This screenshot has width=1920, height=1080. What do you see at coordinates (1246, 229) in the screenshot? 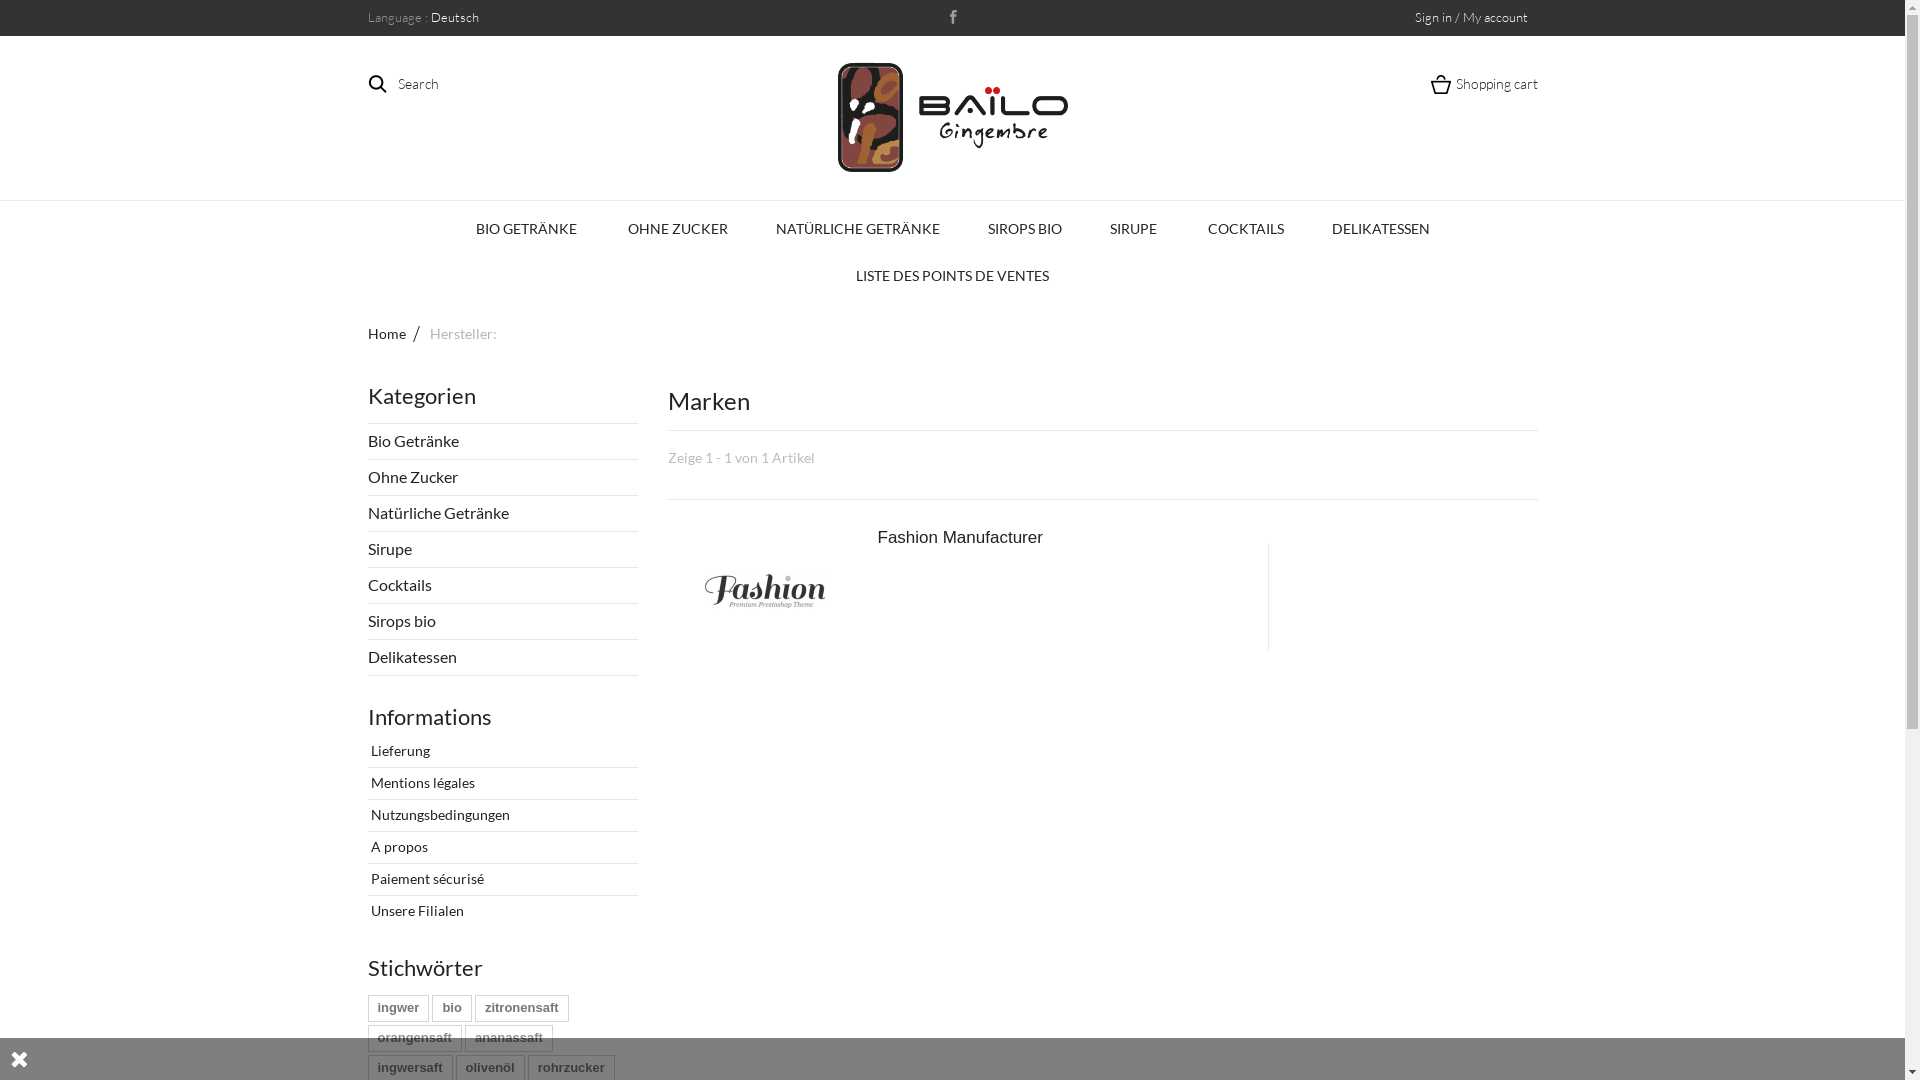
I see `COCKTAILS` at bounding box center [1246, 229].